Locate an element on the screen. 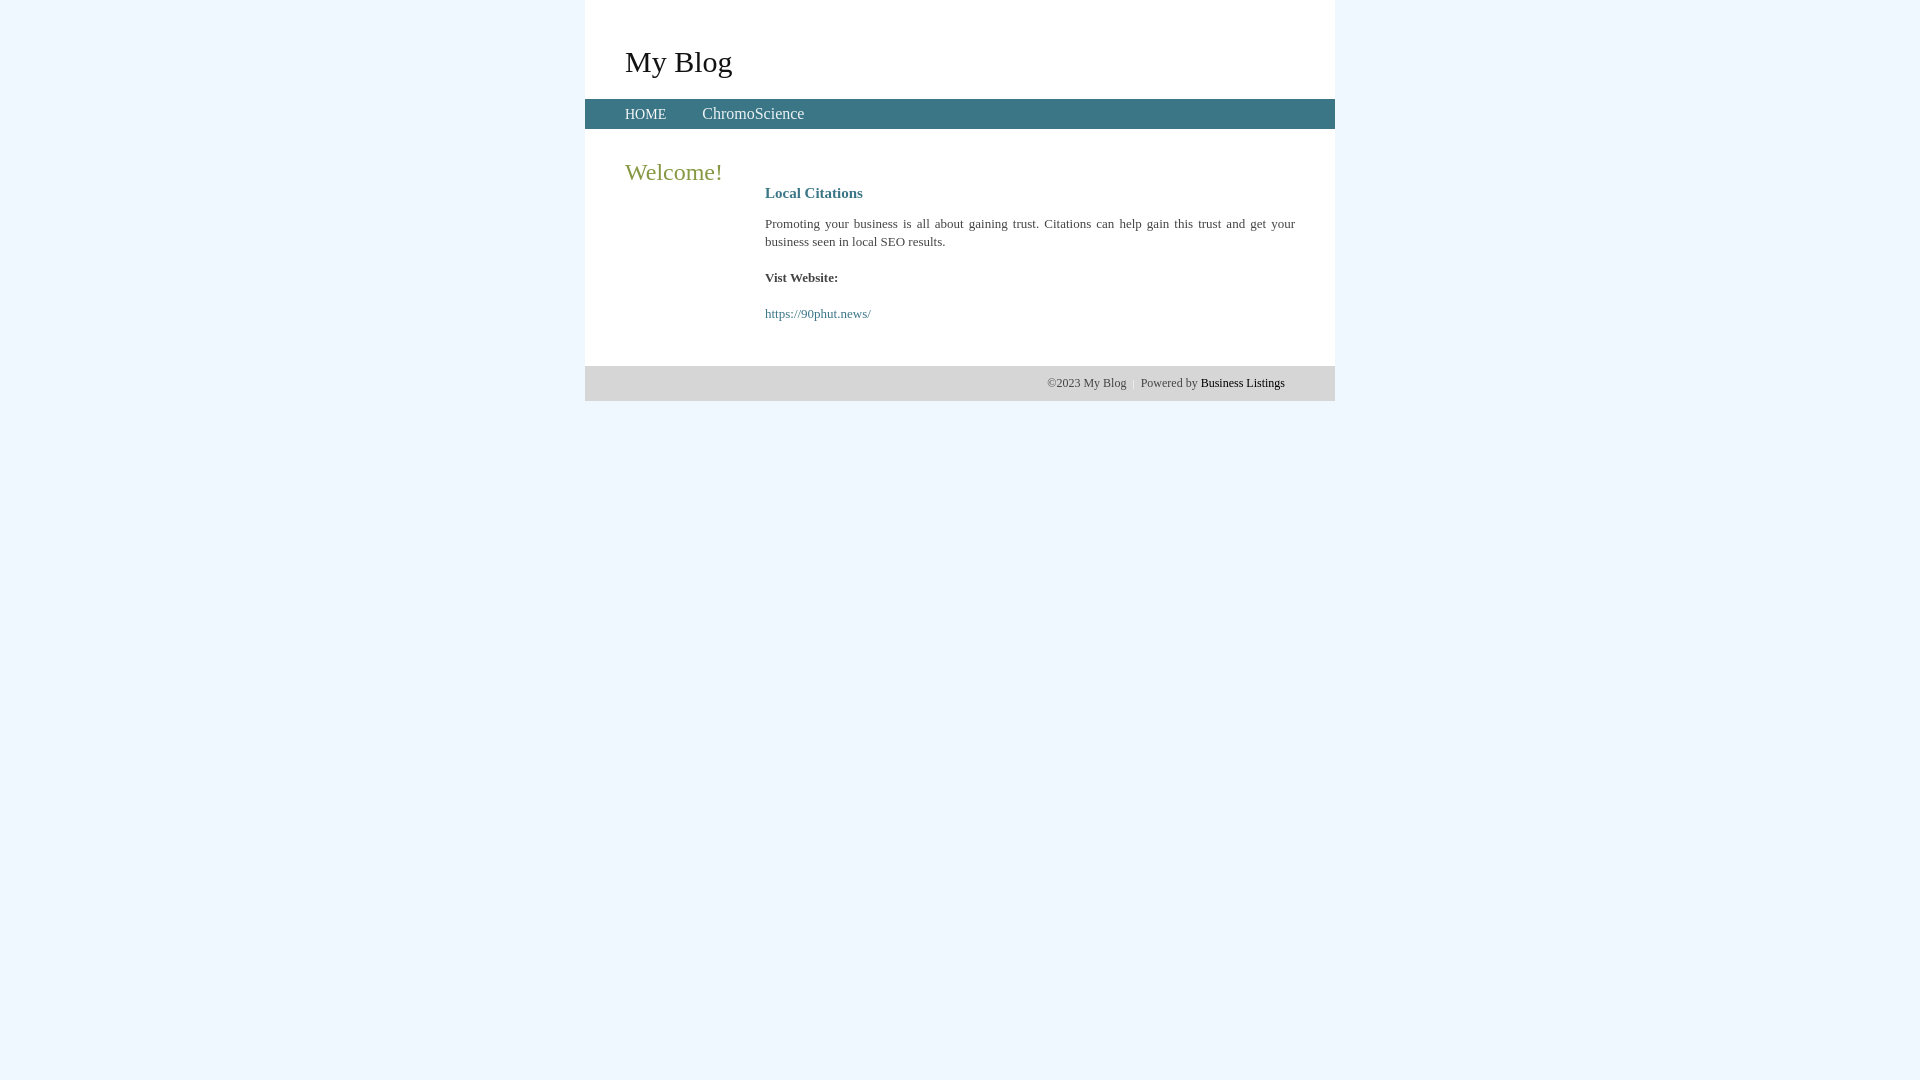  Business Listings is located at coordinates (1243, 383).